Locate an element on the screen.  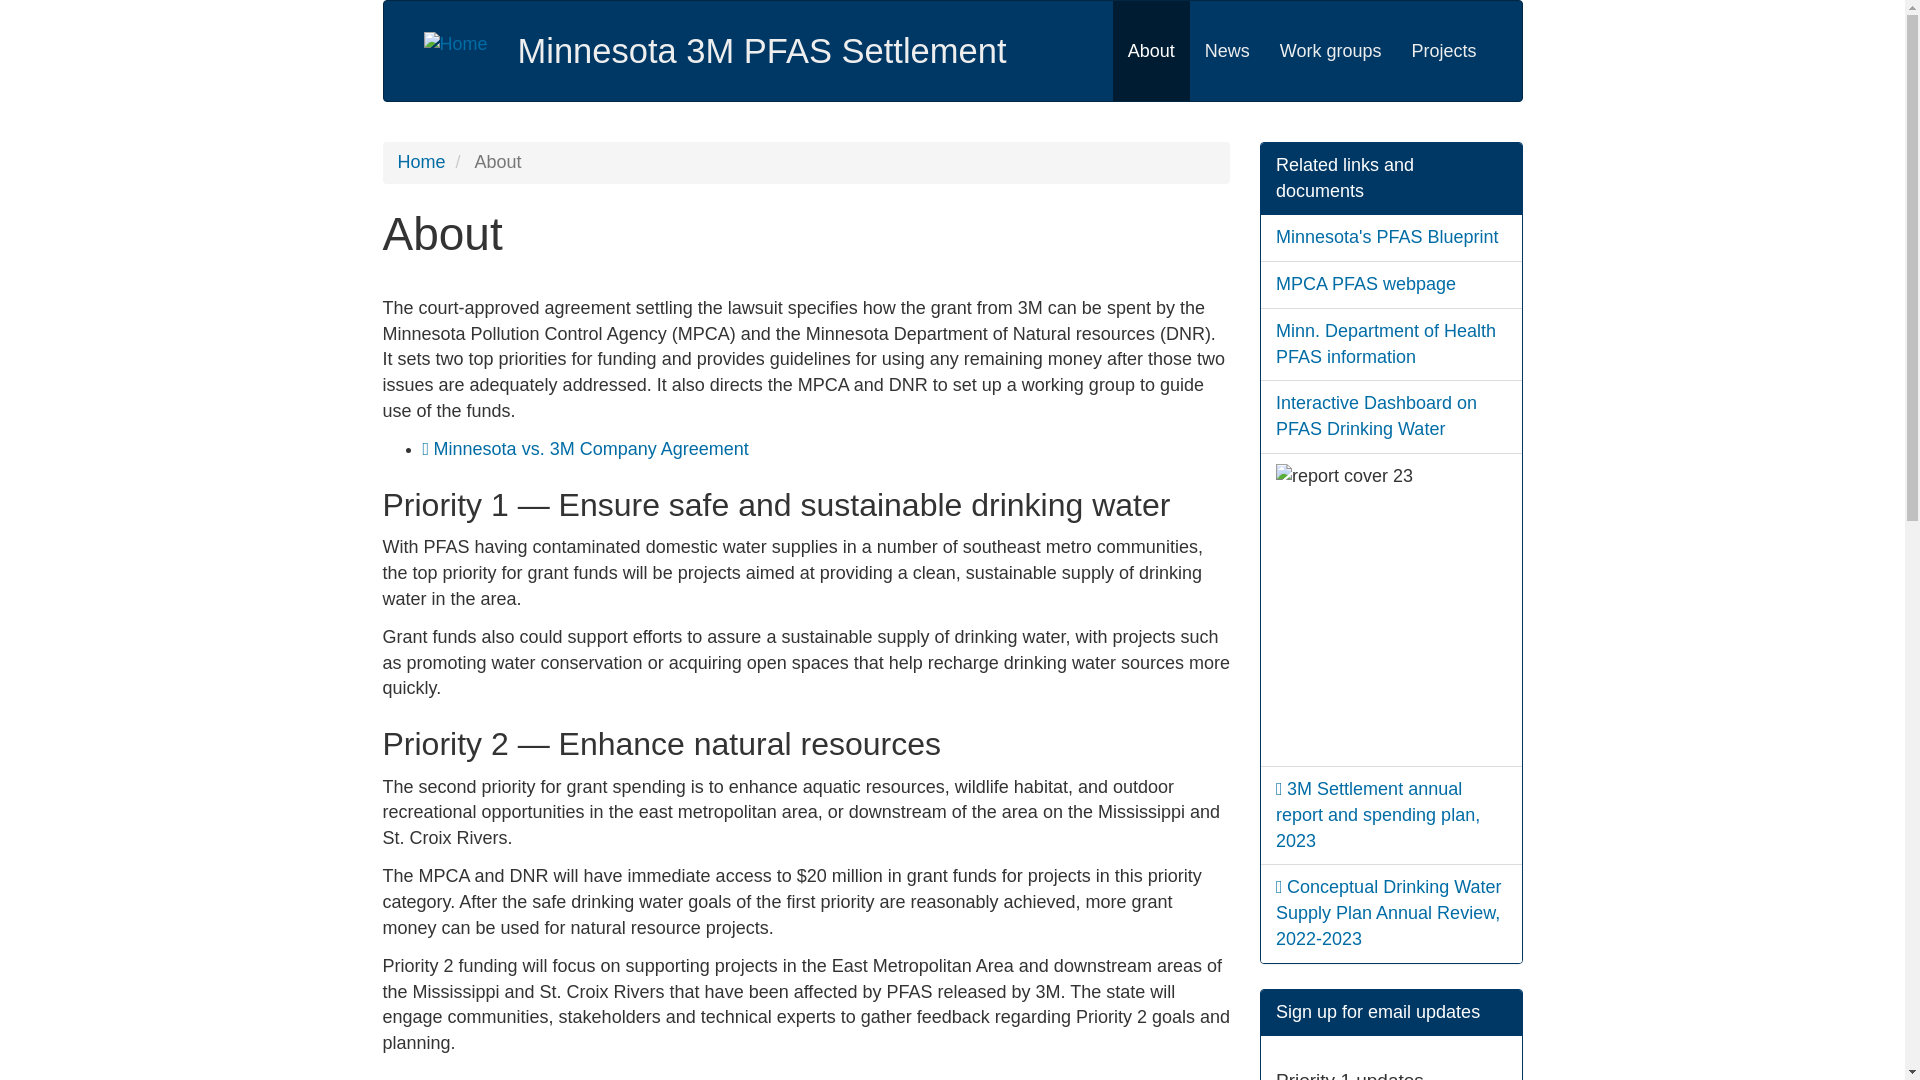
MPCA PFAS webpage is located at coordinates (1366, 284).